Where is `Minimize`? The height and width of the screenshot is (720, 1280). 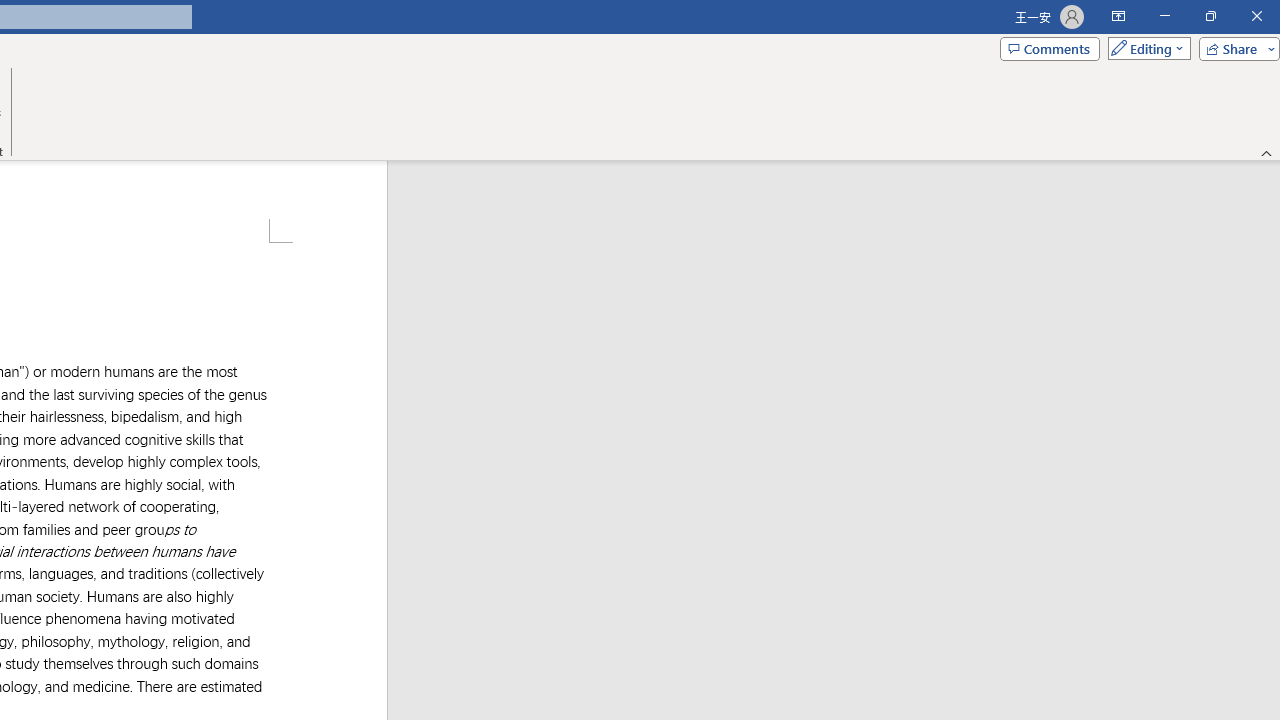
Minimize is located at coordinates (1164, 16).